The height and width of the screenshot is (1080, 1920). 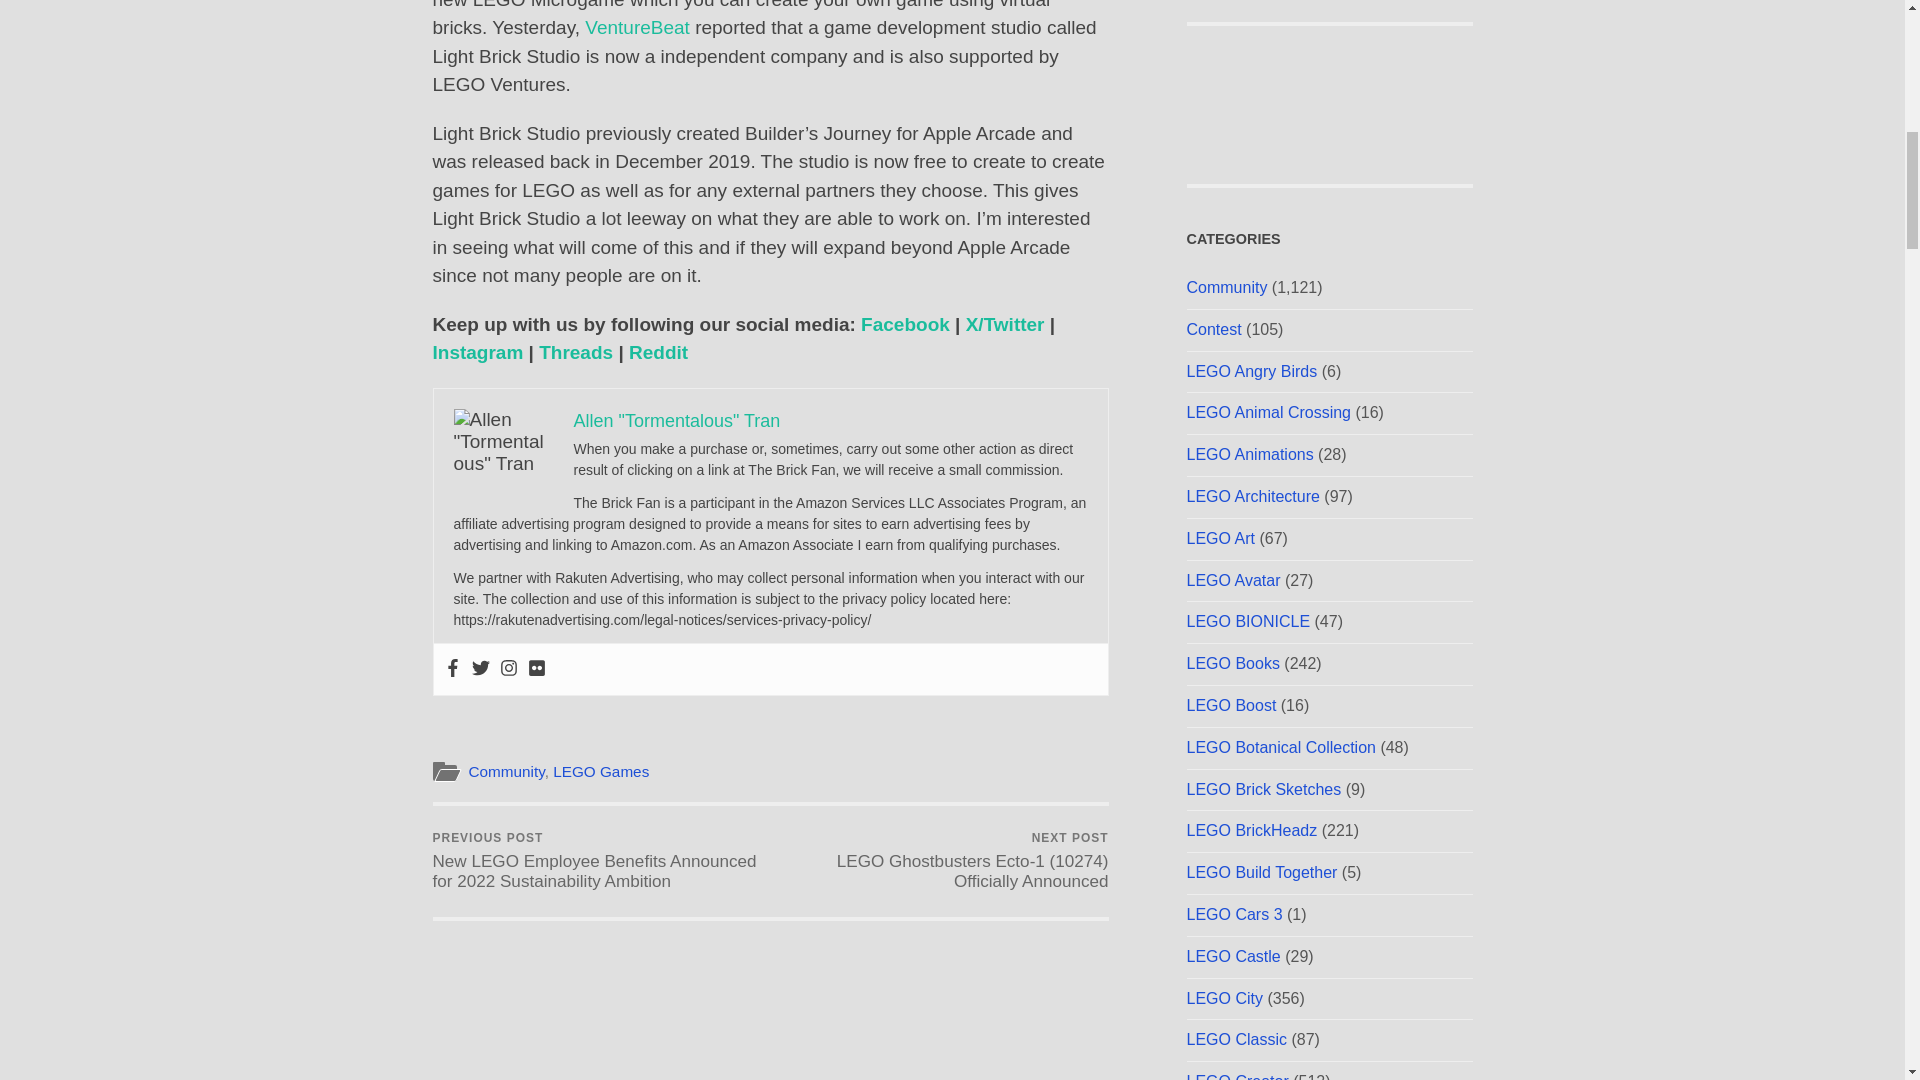 I want to click on Instagram, so click(x=477, y=352).